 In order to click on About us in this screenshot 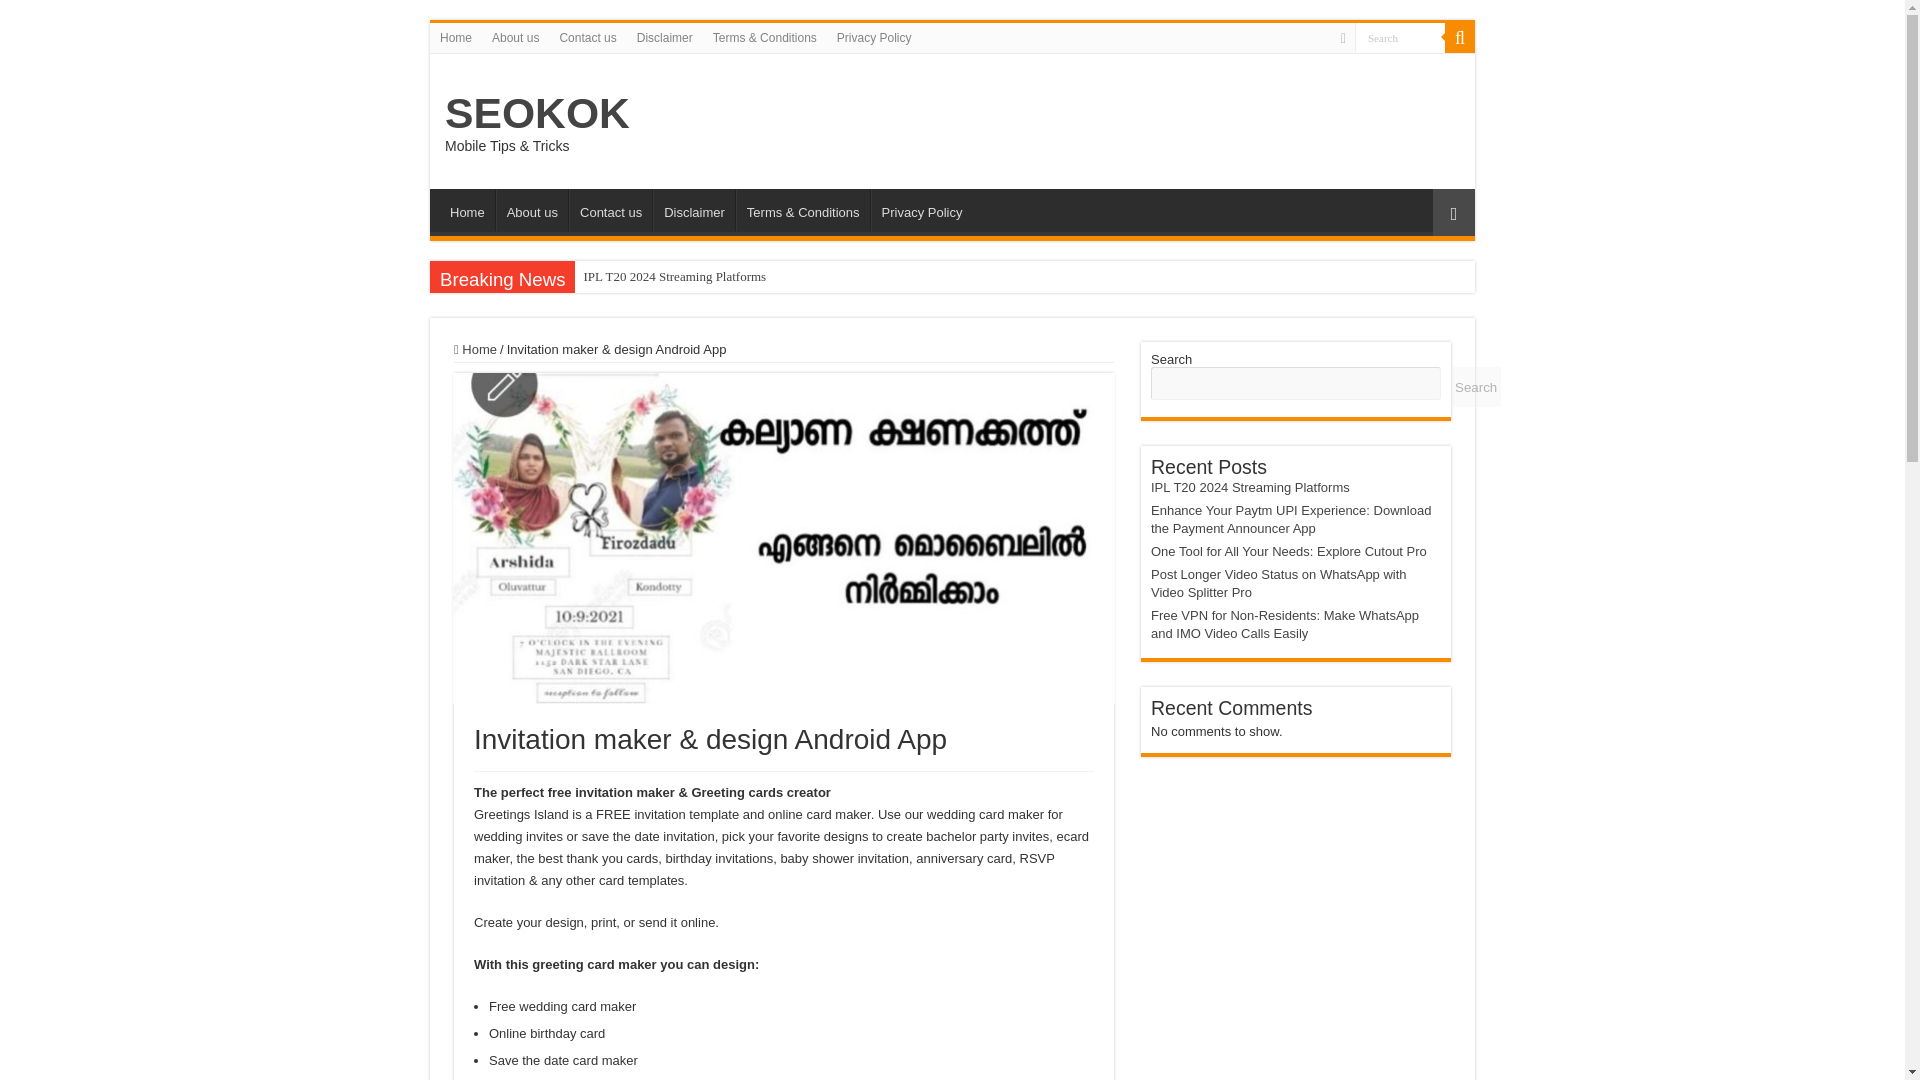, I will do `click(532, 210)`.